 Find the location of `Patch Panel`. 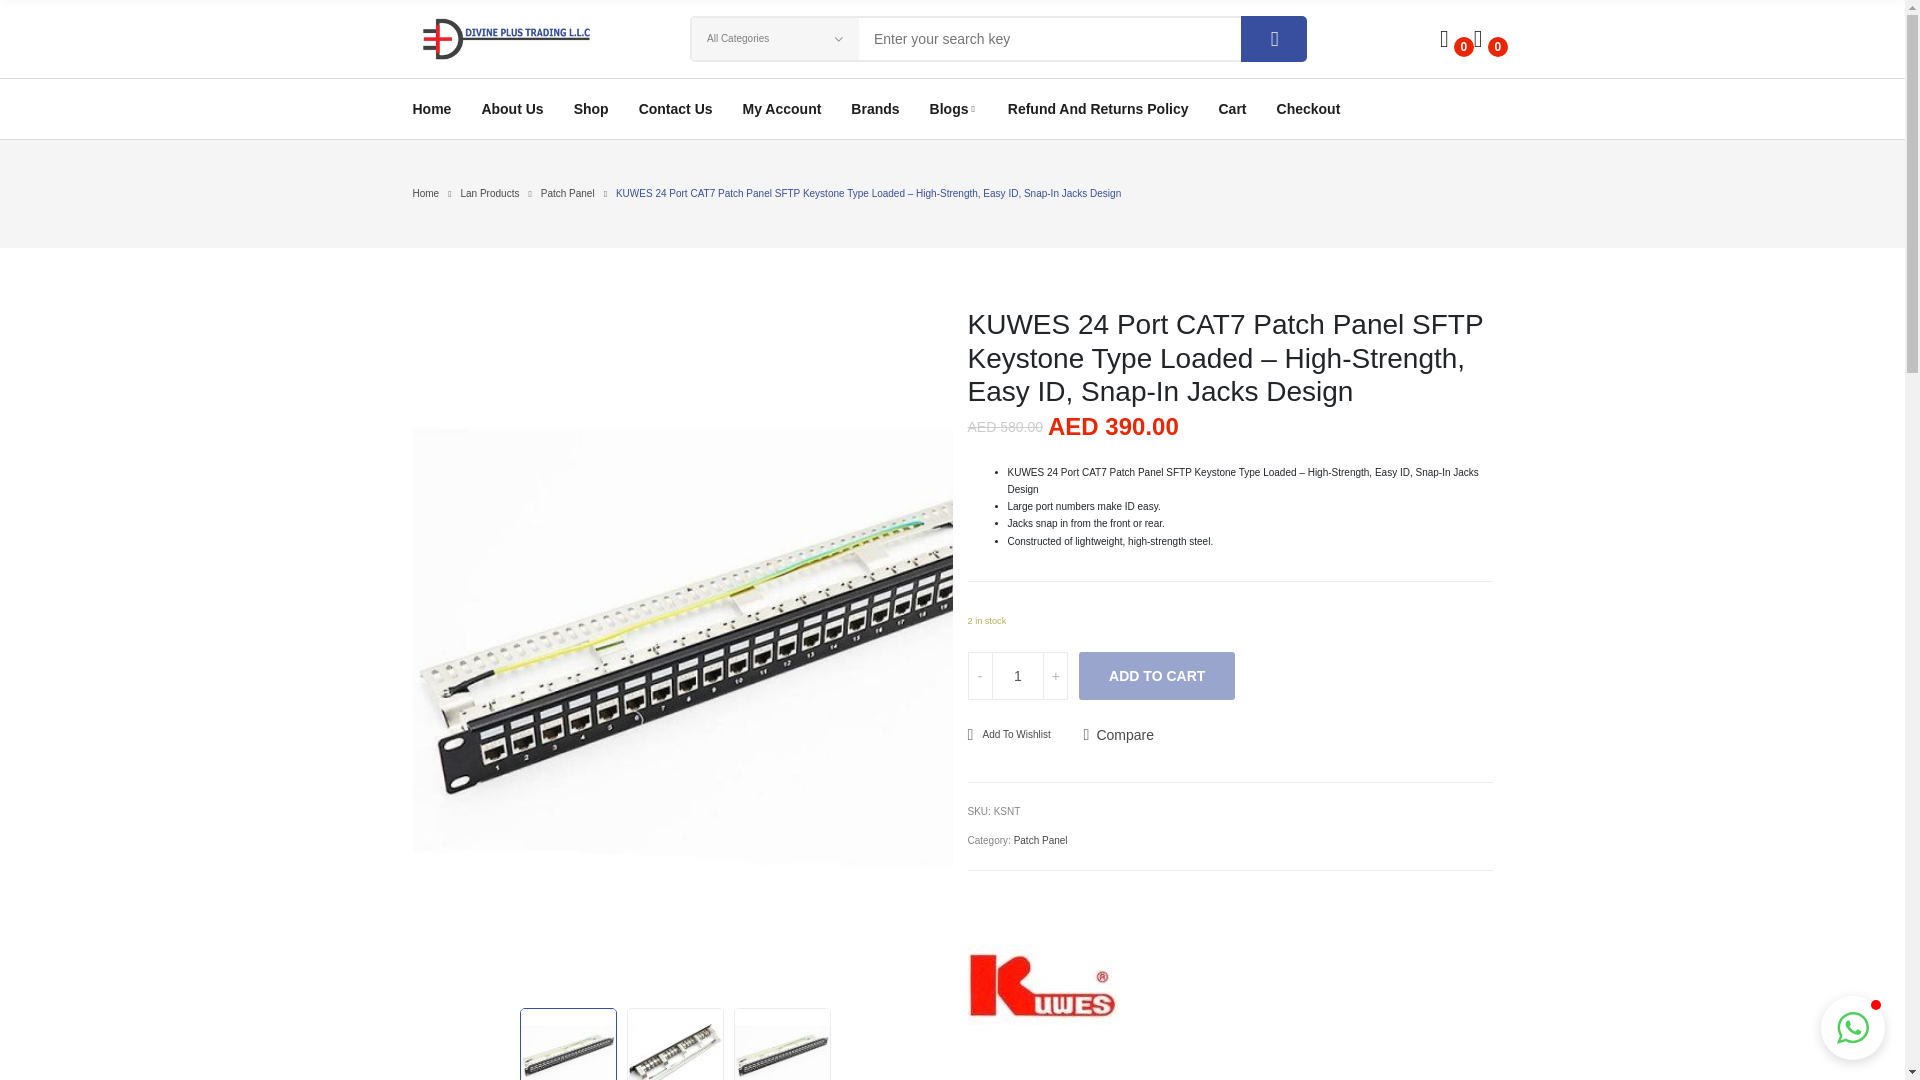

Patch Panel is located at coordinates (568, 192).